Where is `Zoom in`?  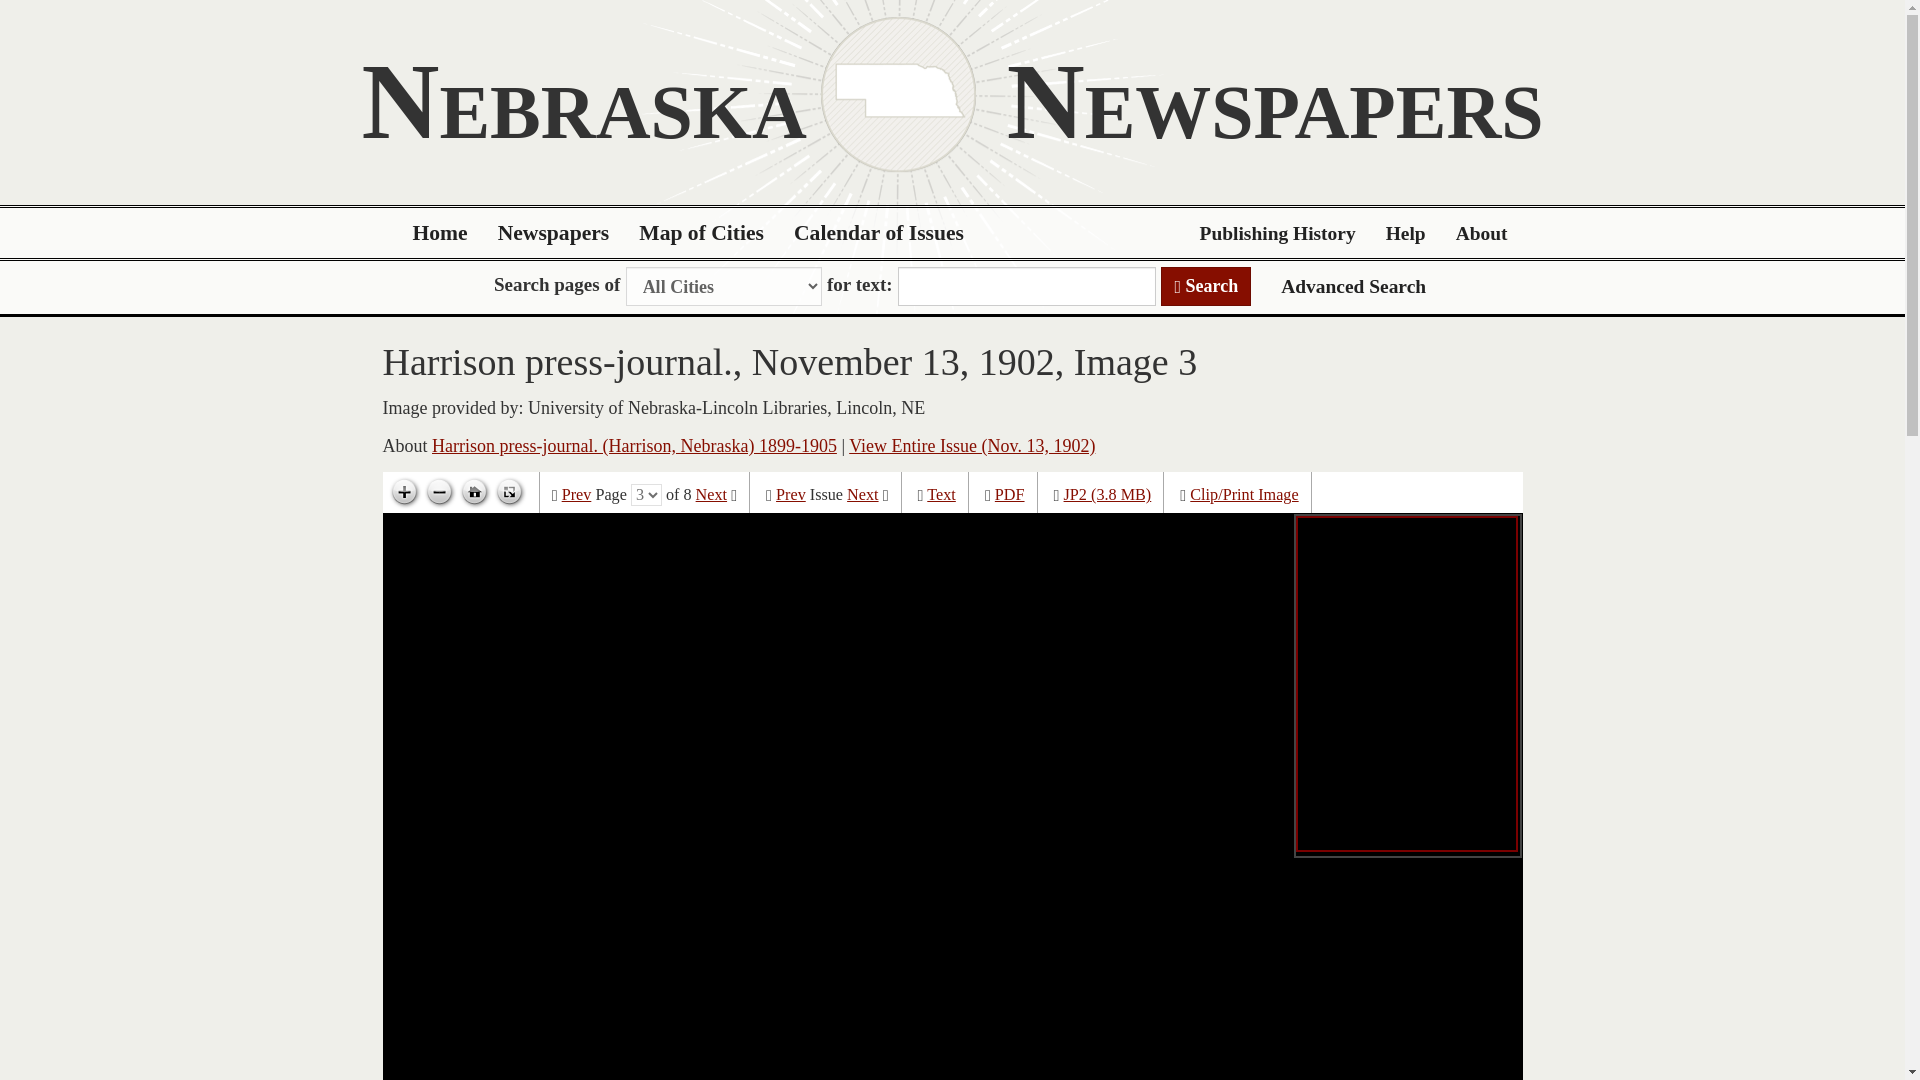 Zoom in is located at coordinates (404, 492).